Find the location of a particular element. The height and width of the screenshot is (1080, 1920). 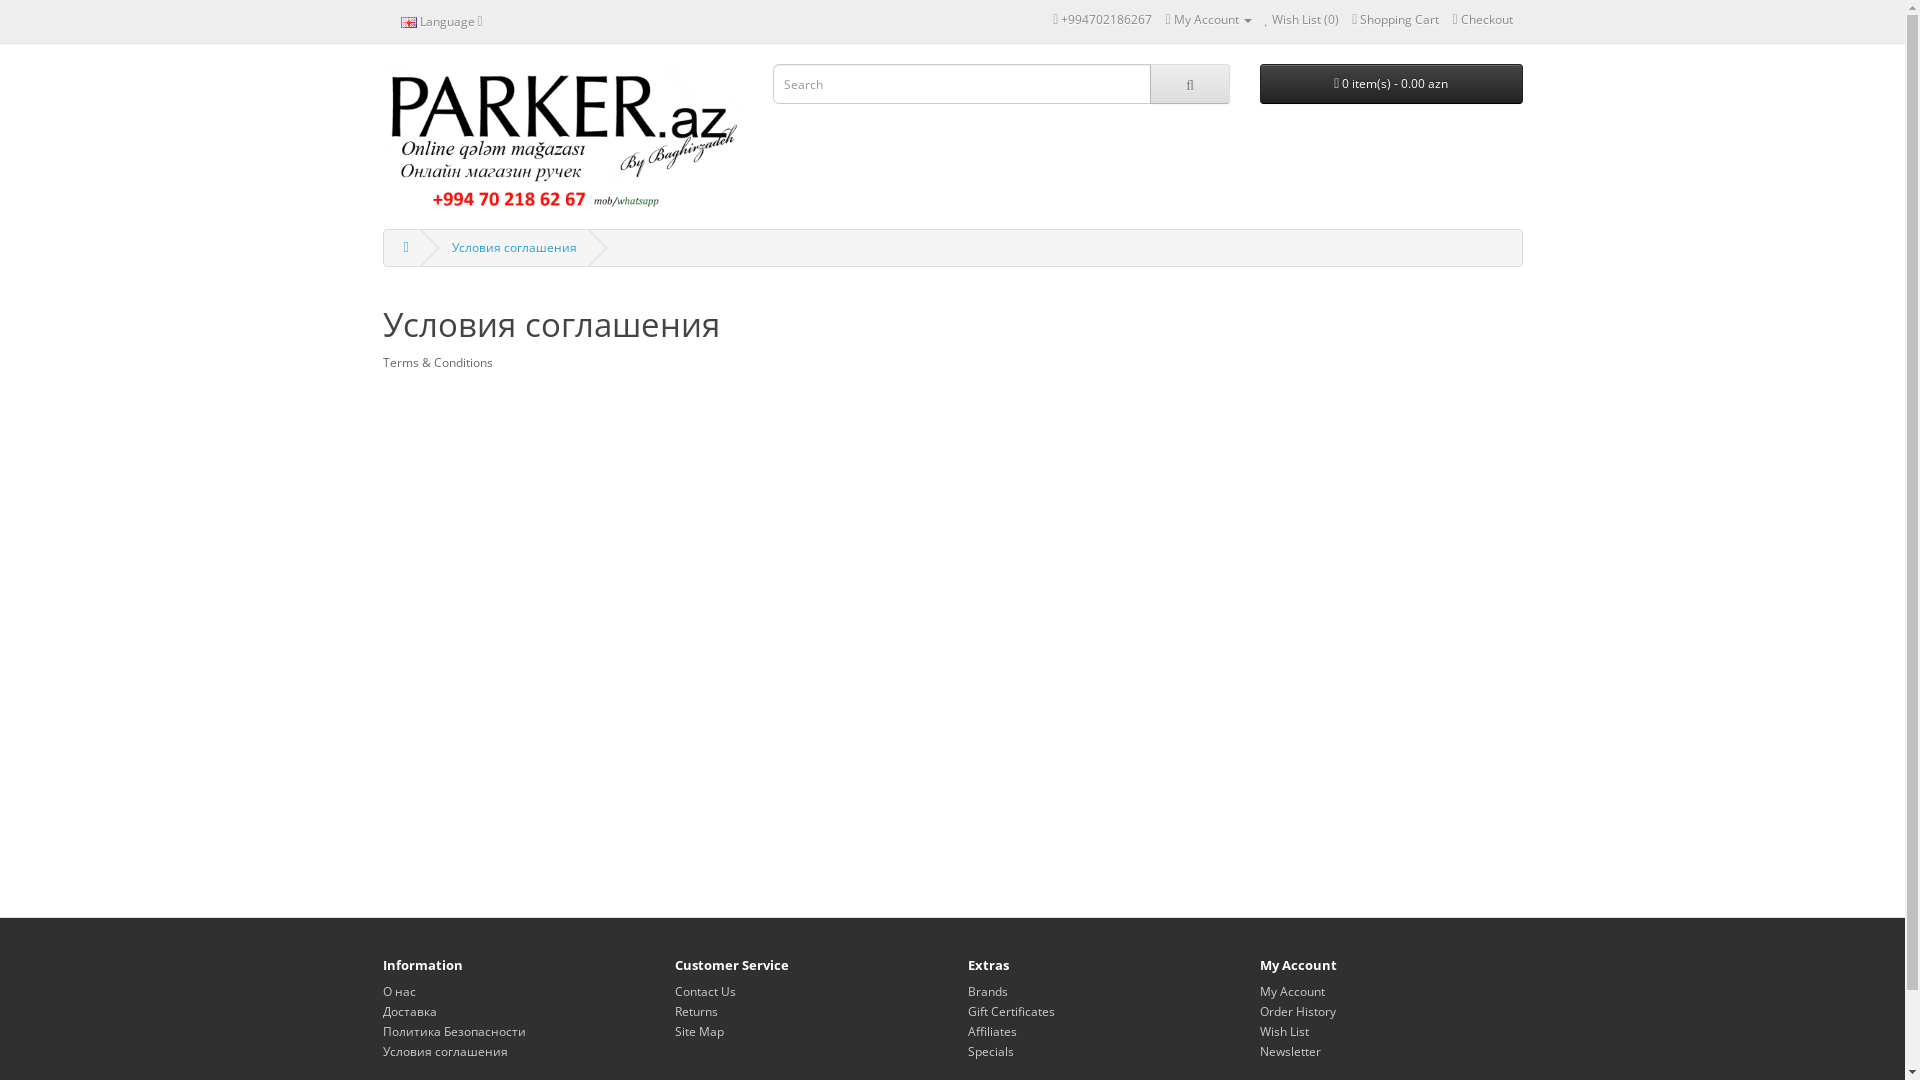

Returns is located at coordinates (696, 1012).